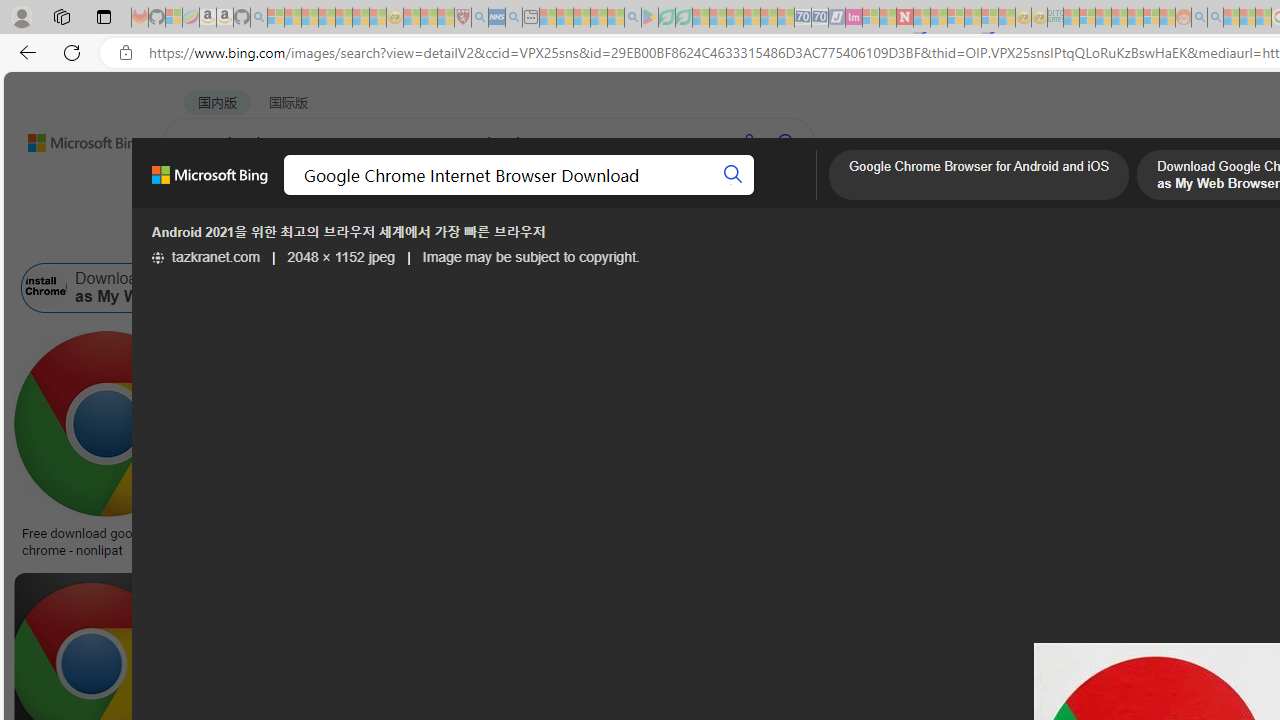 The height and width of the screenshot is (720, 1280). I want to click on DITOGAMES AG Imprint - Sleeping, so click(1056, 18).